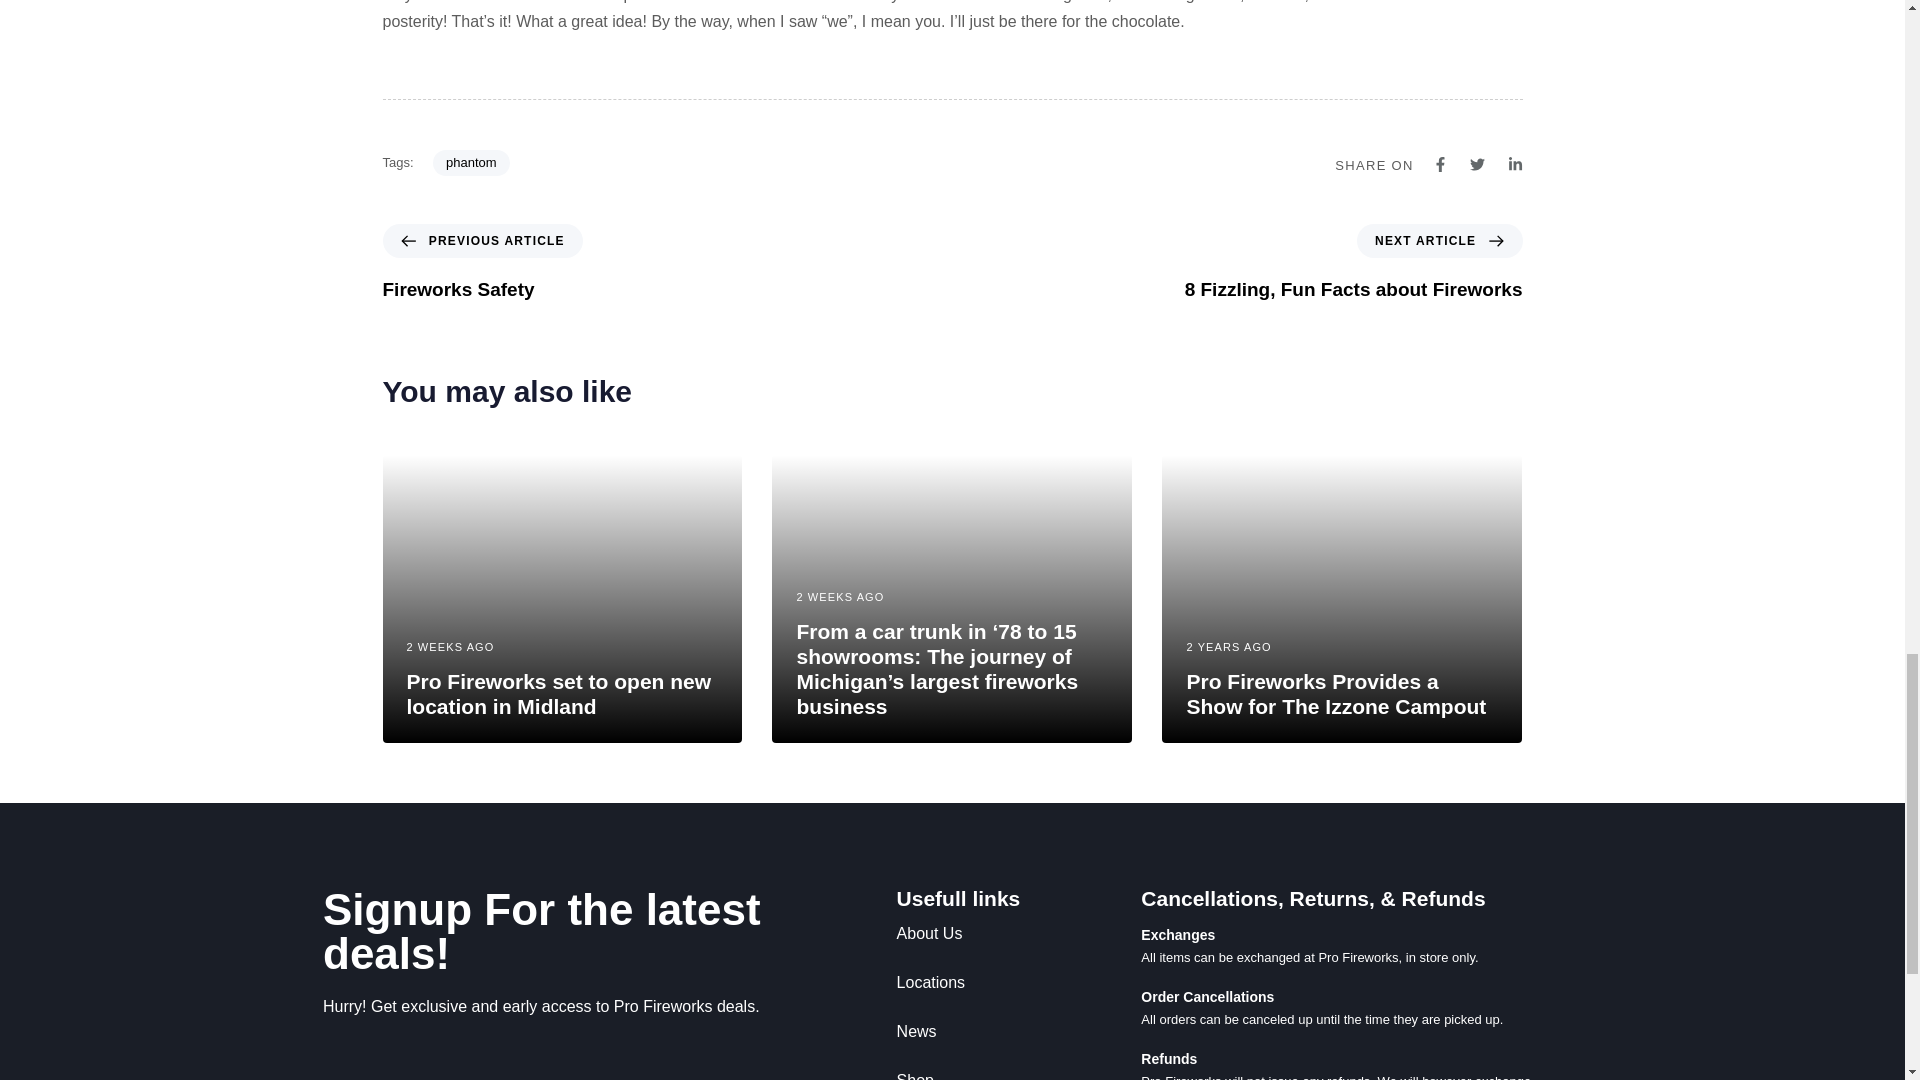  I want to click on Pro Fireworks set to open new location in Midland, so click(482, 262).